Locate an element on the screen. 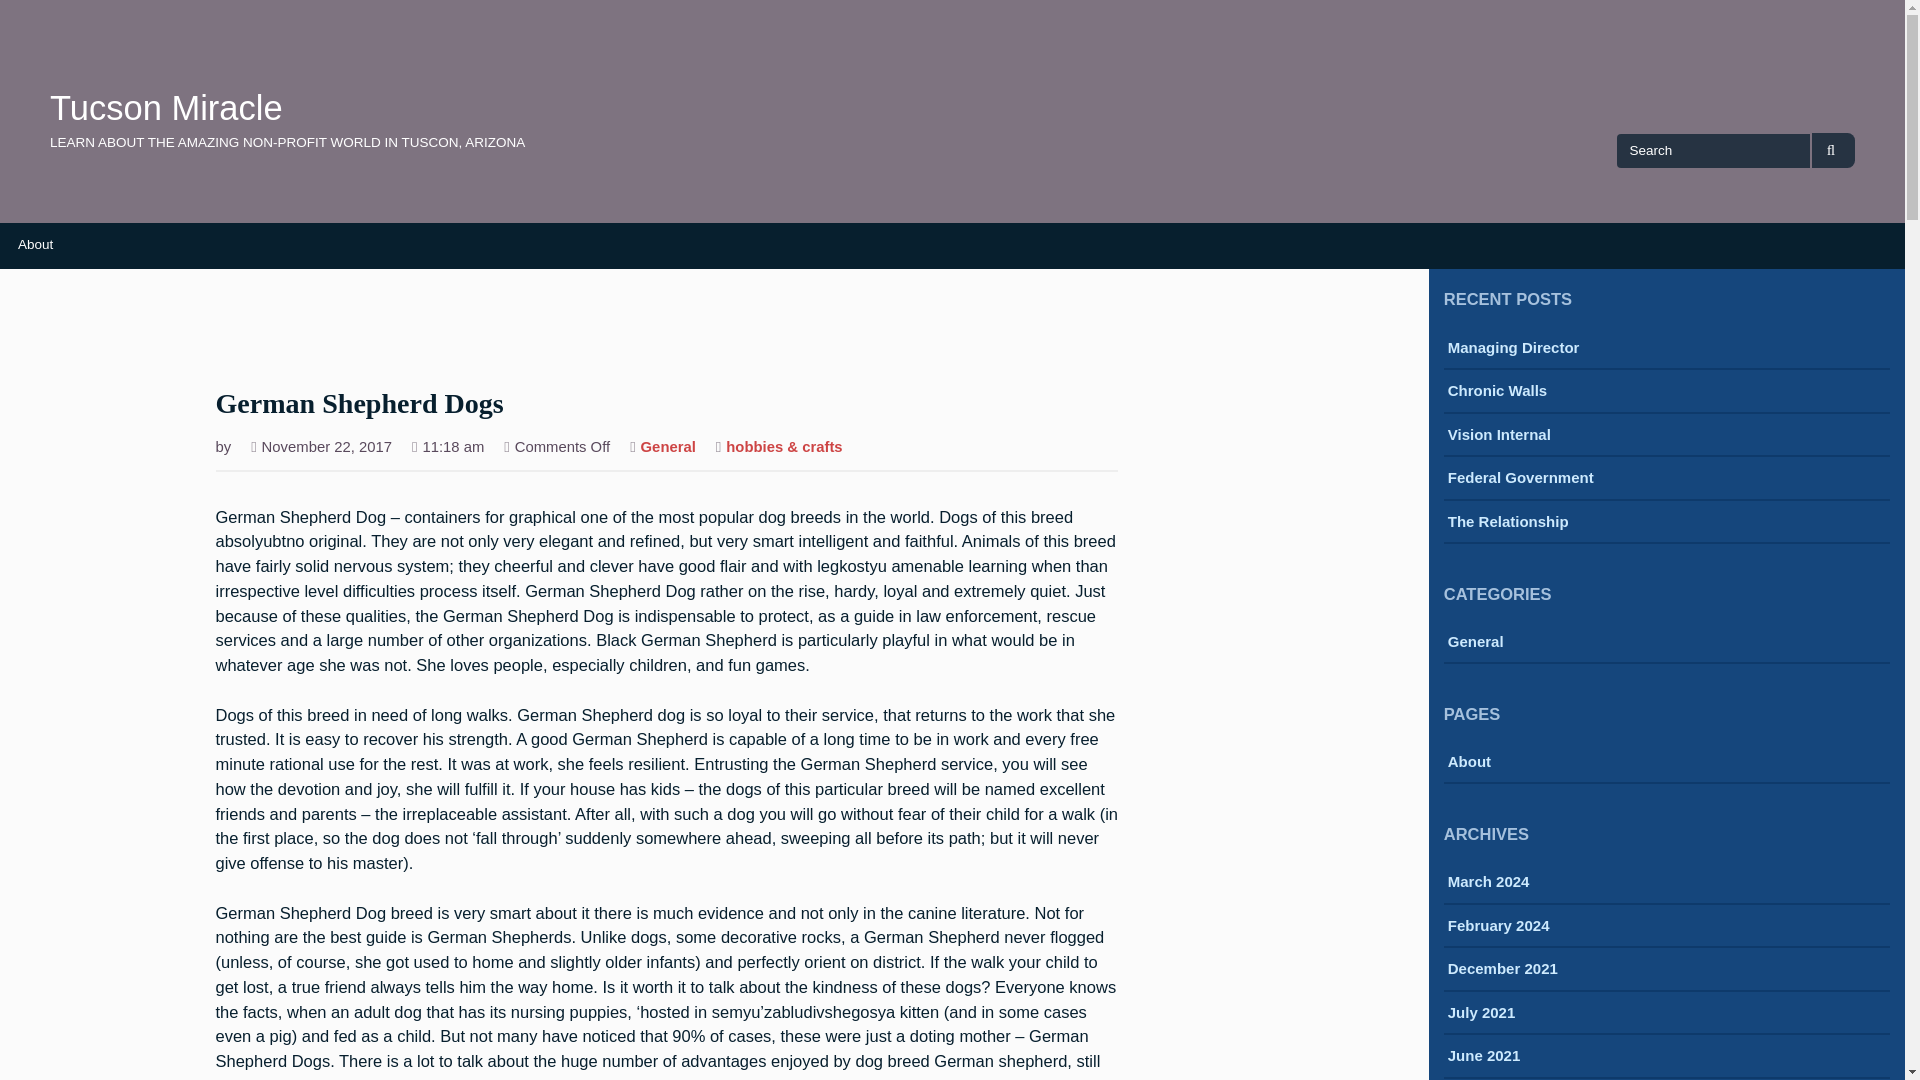 The width and height of the screenshot is (1920, 1080). About is located at coordinates (1469, 763).